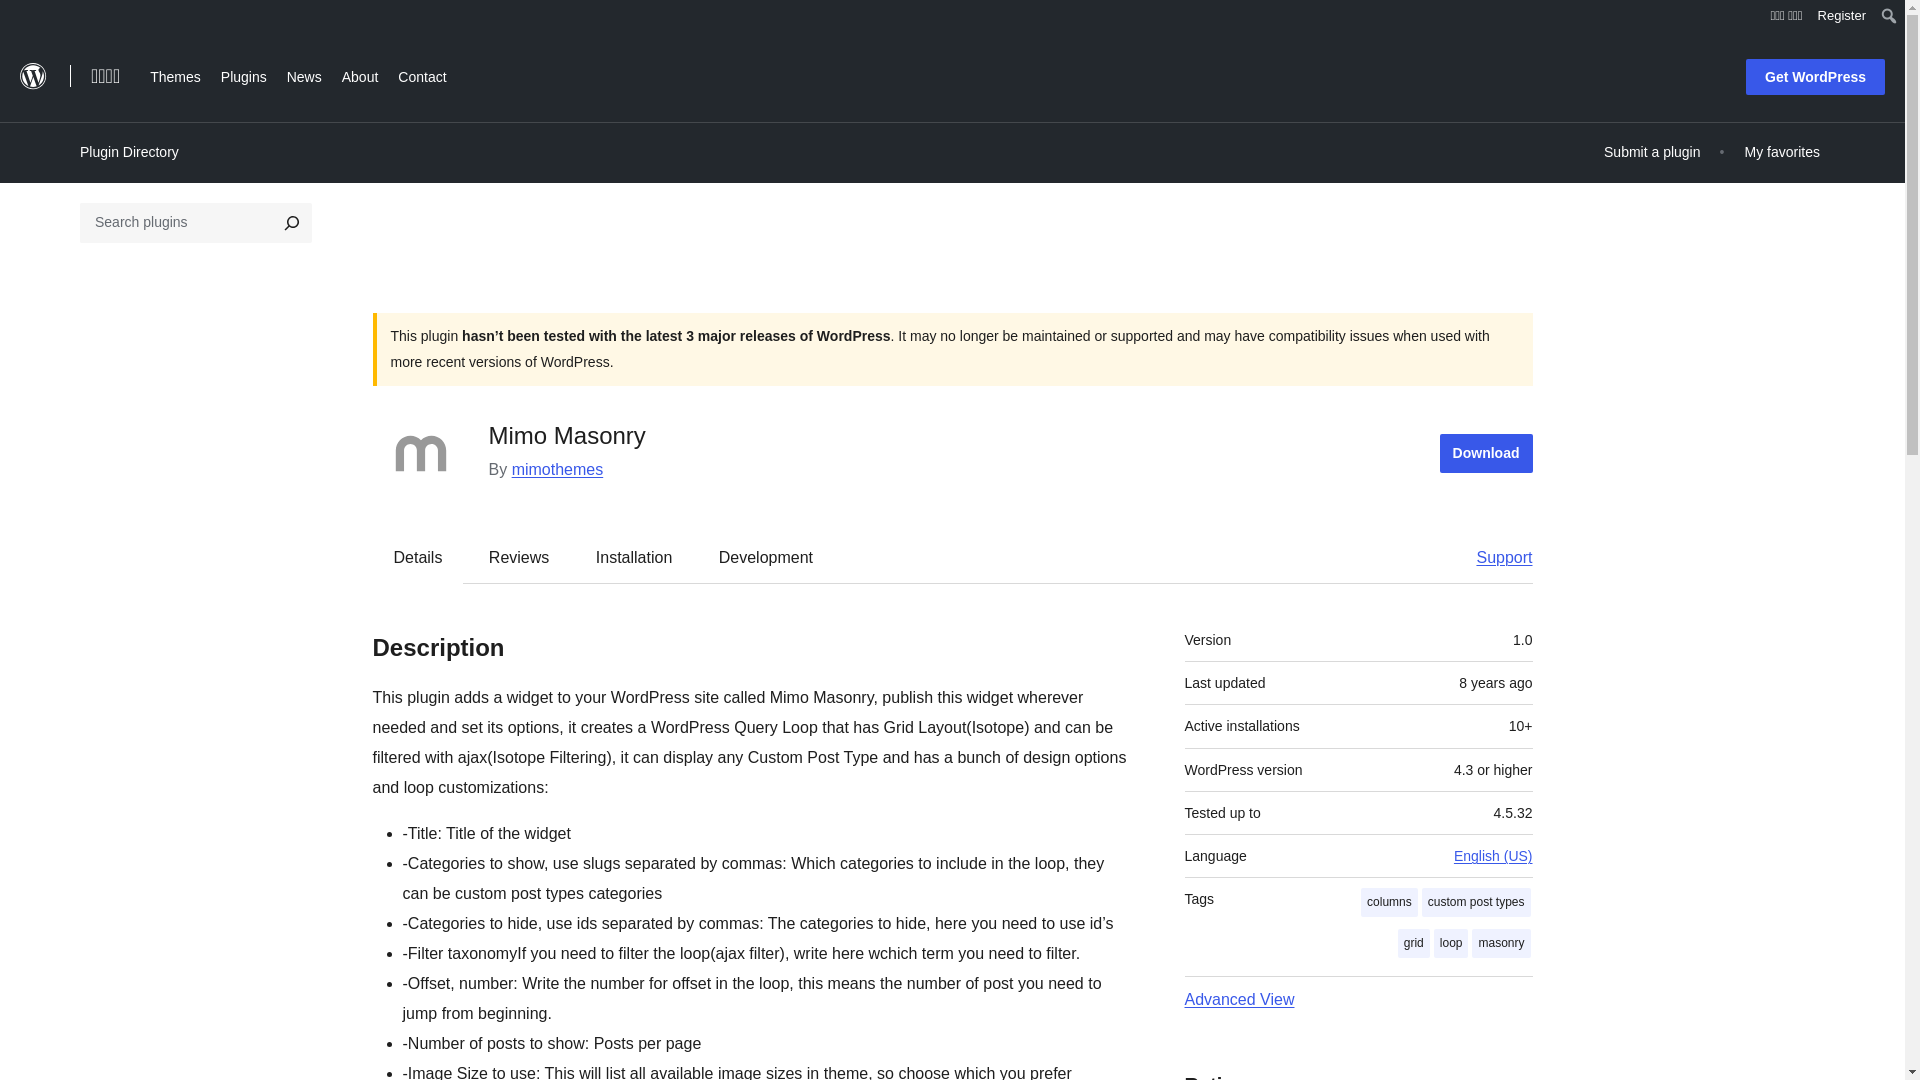 Image resolution: width=1920 pixels, height=1080 pixels. What do you see at coordinates (1815, 77) in the screenshot?
I see `Get WordPress` at bounding box center [1815, 77].